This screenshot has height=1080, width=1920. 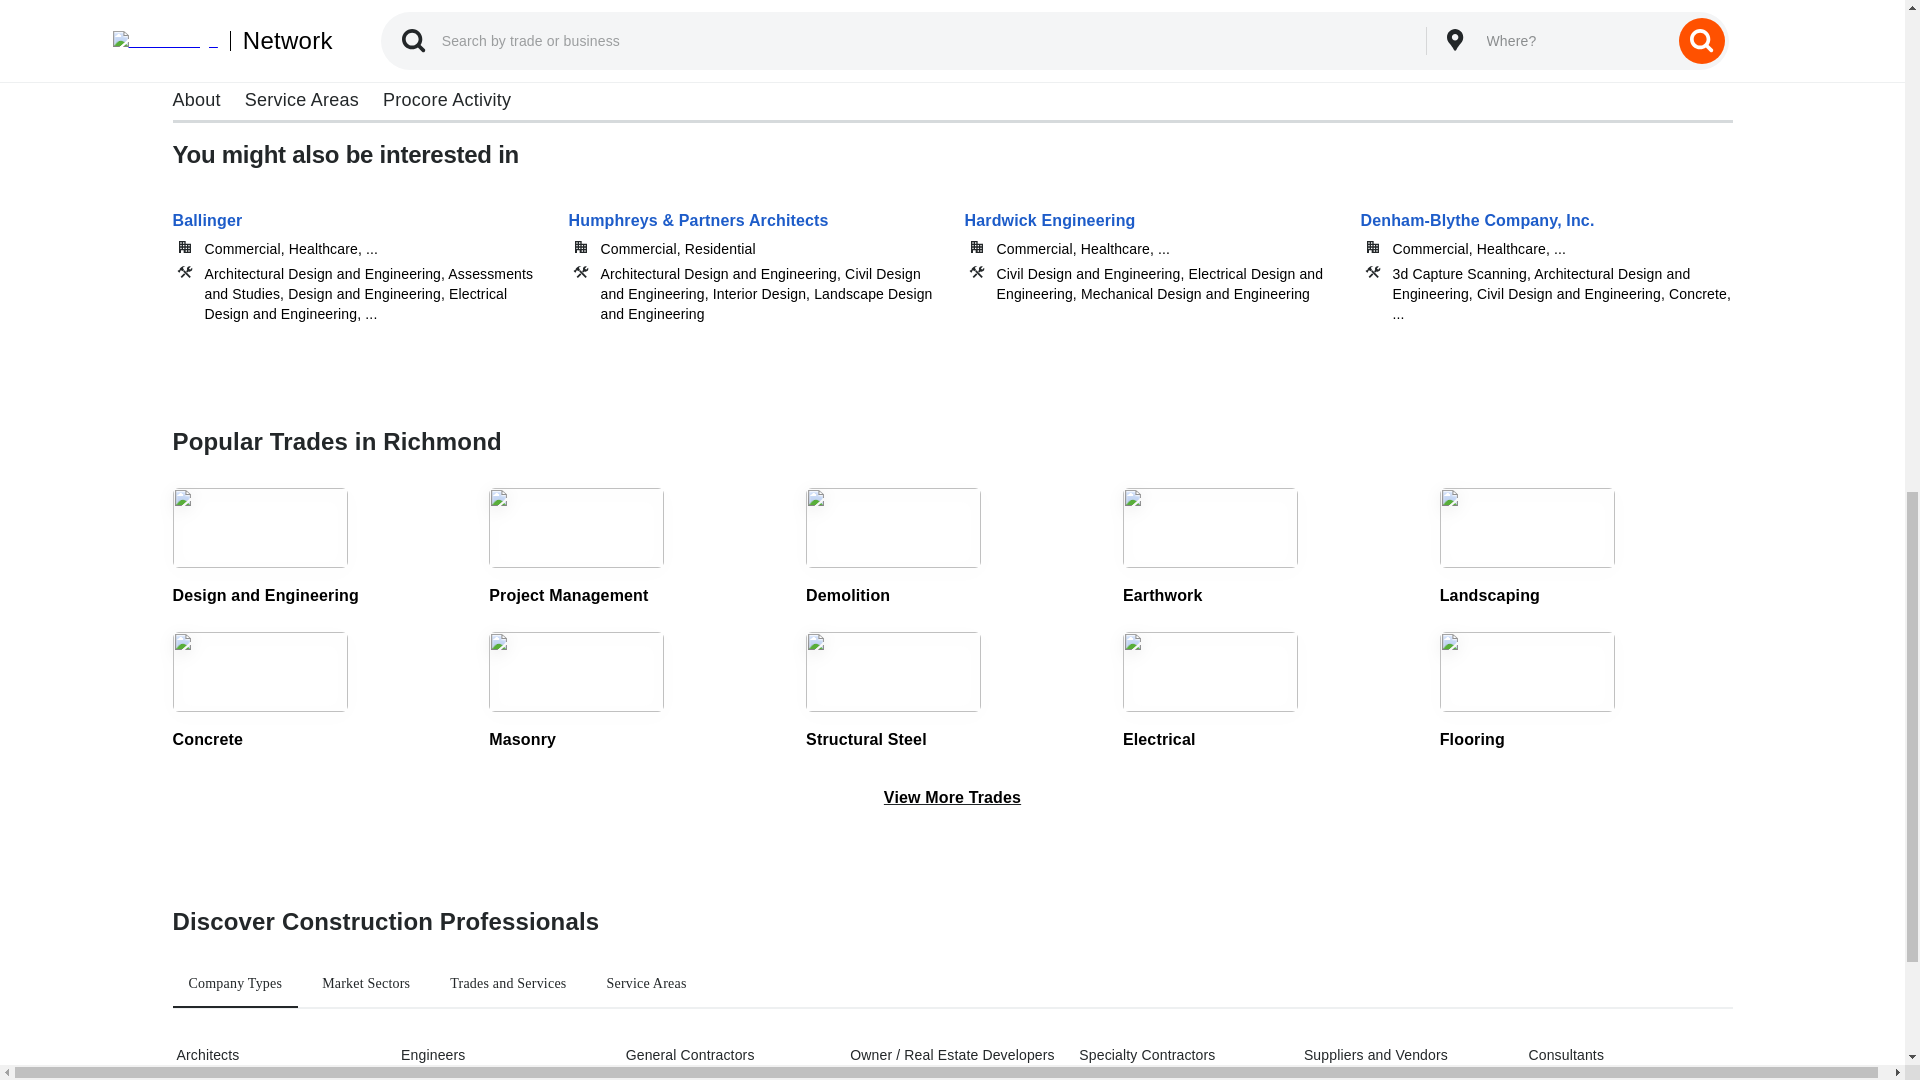 I want to click on Company Types, so click(x=234, y=984).